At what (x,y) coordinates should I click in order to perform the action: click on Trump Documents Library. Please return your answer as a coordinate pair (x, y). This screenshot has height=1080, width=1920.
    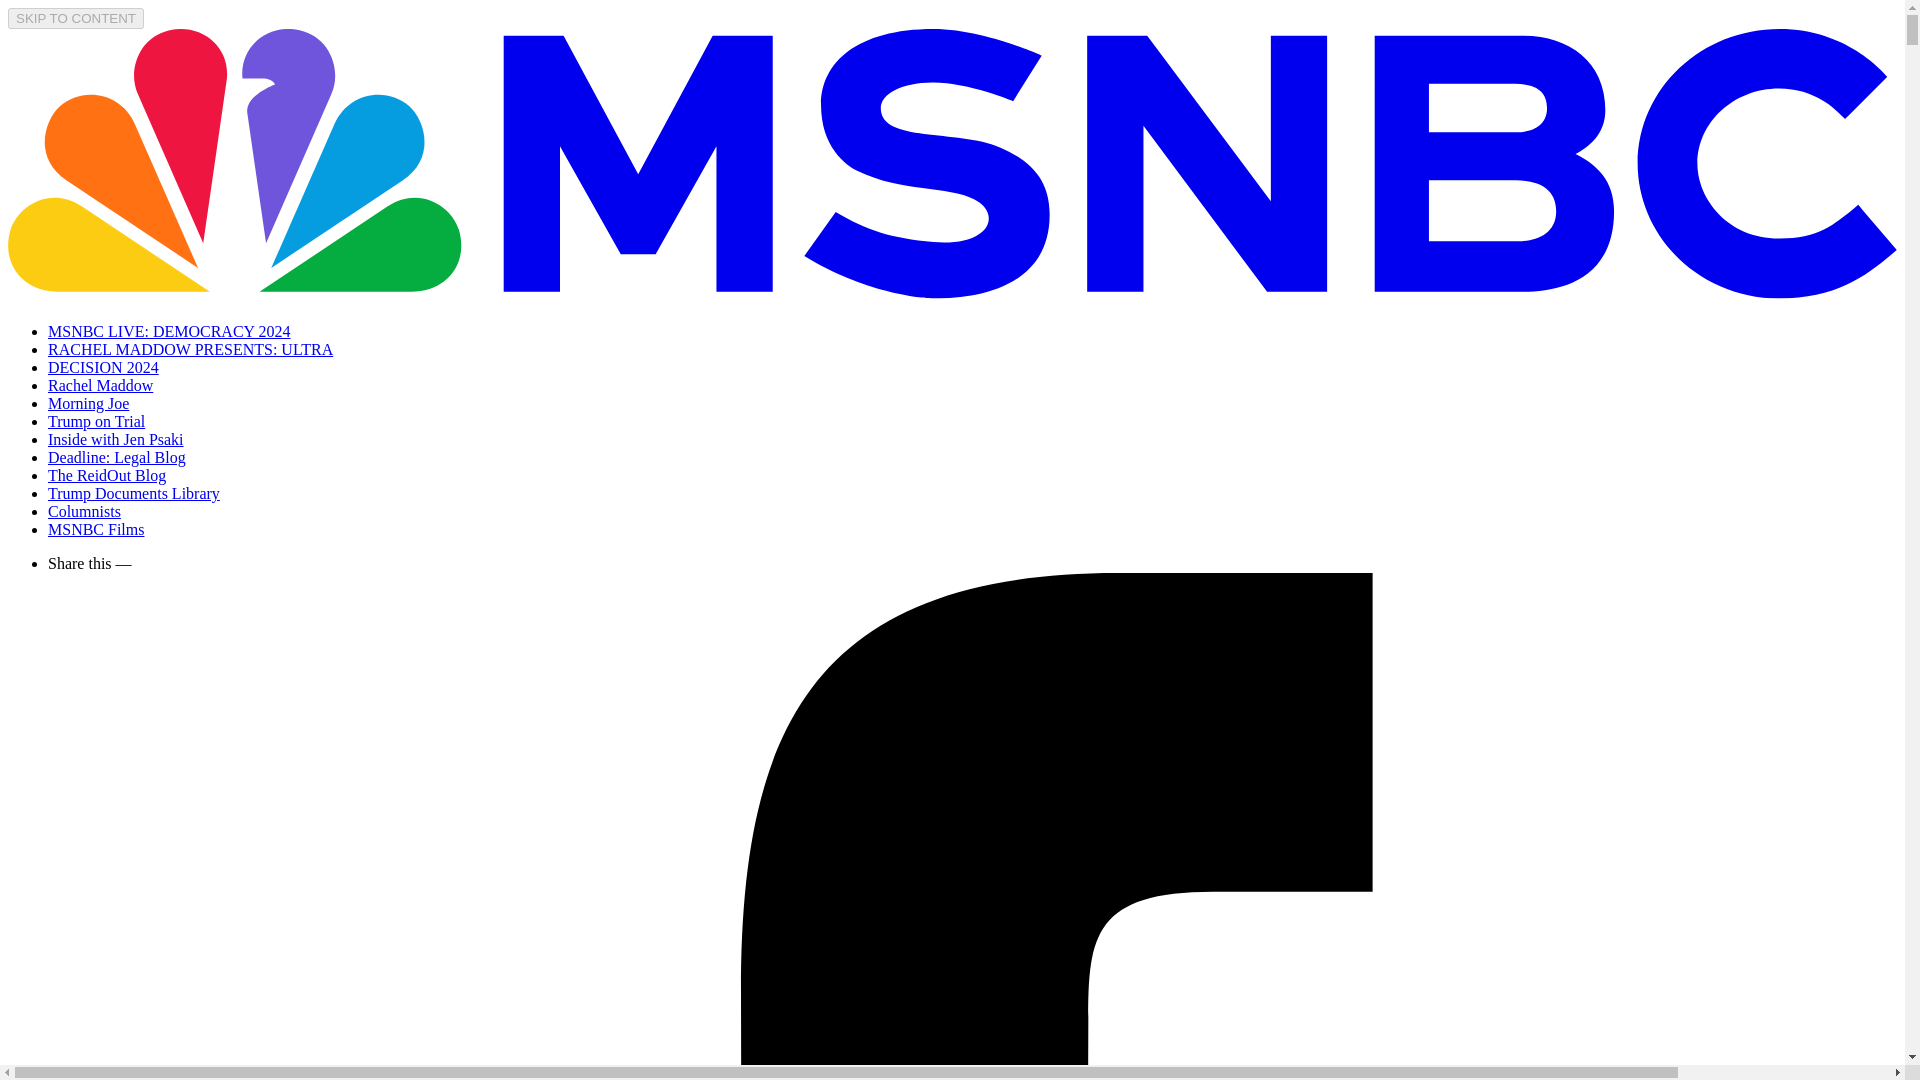
    Looking at the image, I should click on (134, 493).